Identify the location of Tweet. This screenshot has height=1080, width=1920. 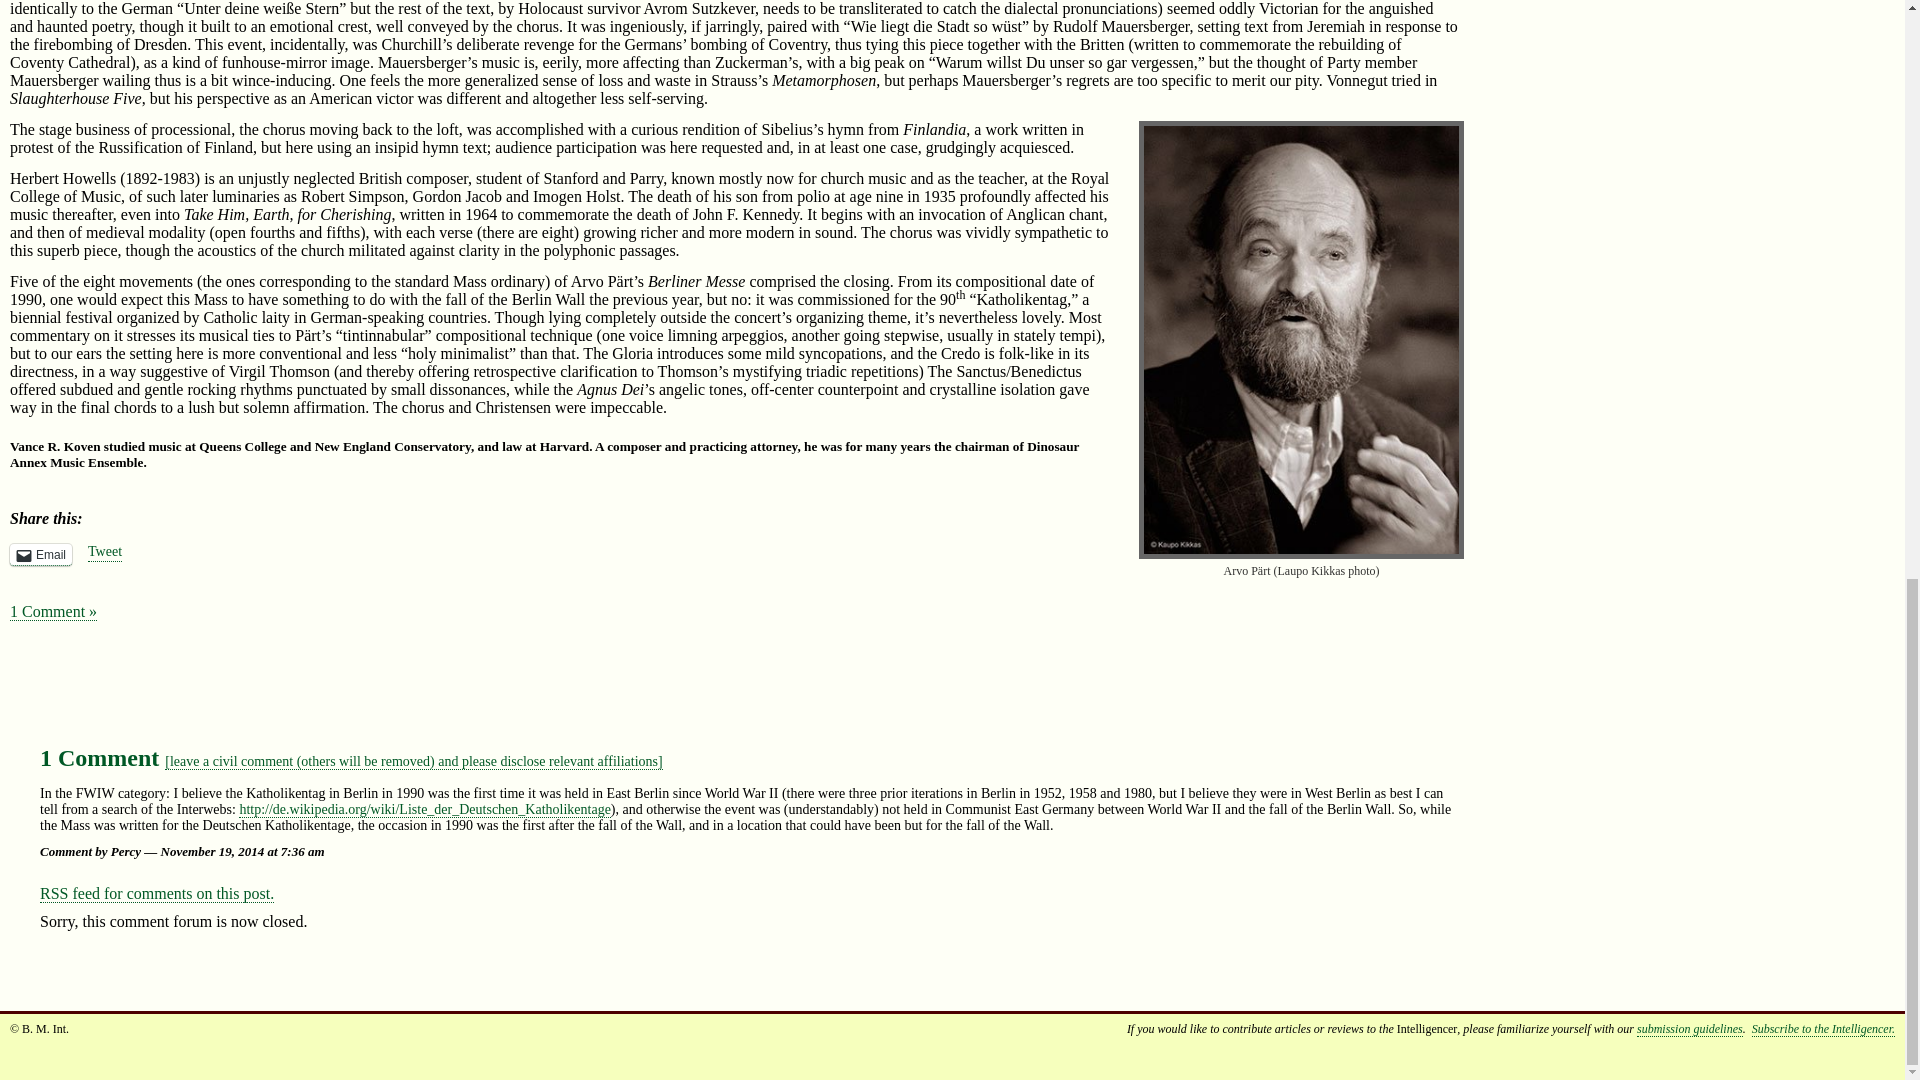
(105, 552).